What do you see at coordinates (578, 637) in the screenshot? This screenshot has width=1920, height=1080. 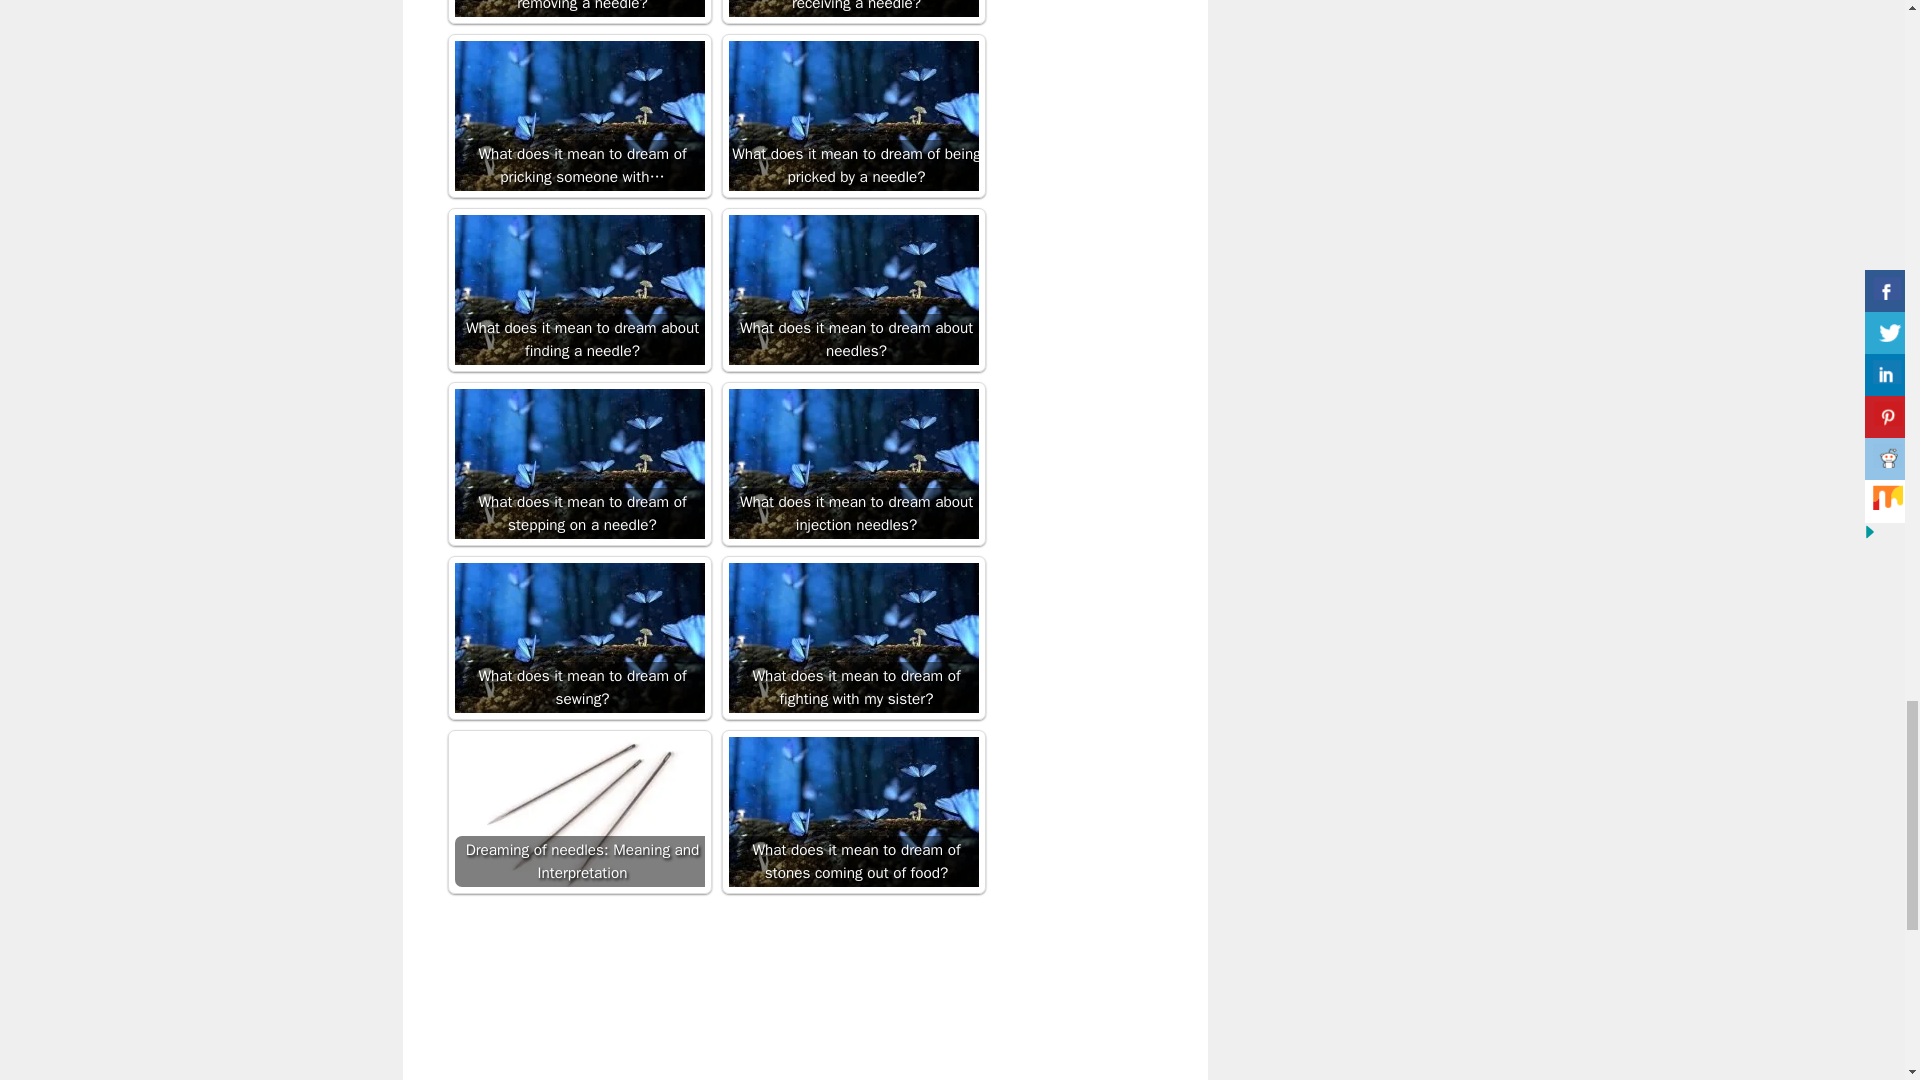 I see `What does it mean to dream of sewing?` at bounding box center [578, 637].